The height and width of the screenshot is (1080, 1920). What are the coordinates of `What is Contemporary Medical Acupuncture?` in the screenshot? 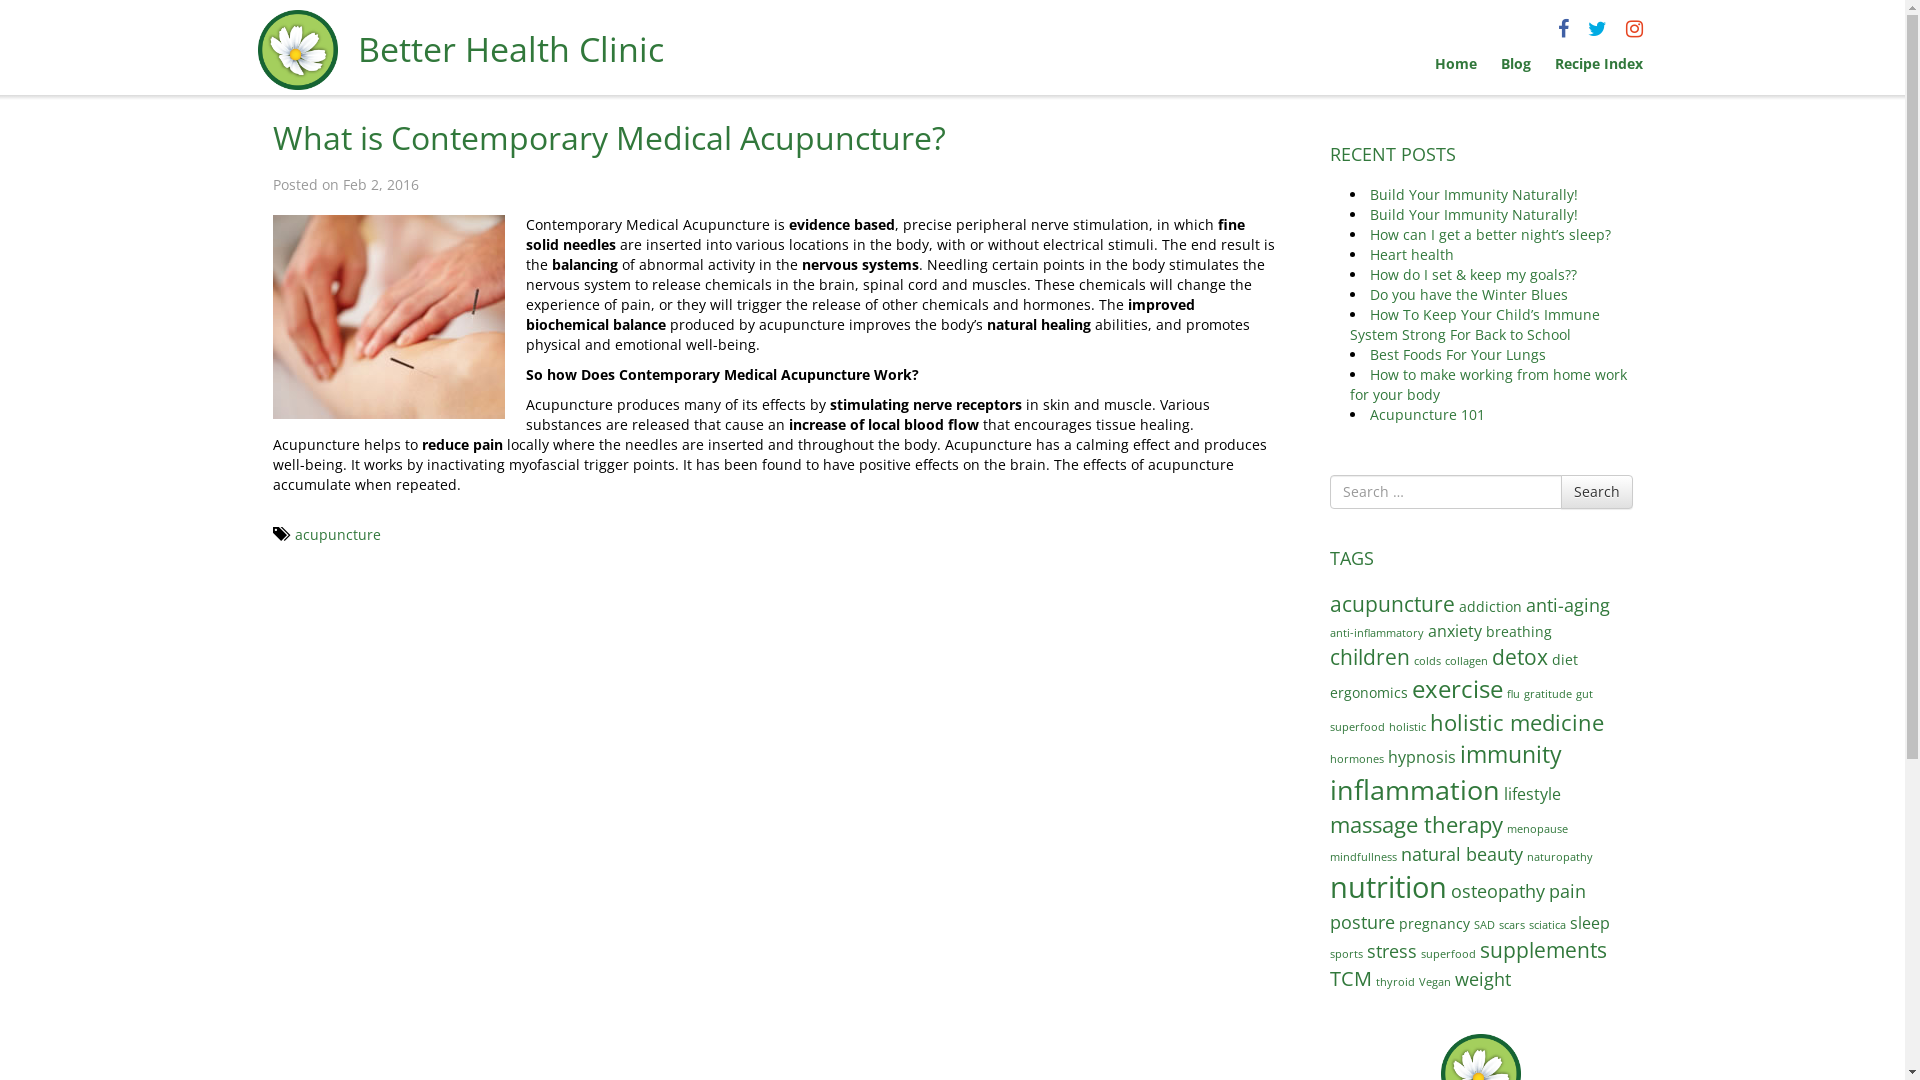 It's located at (608, 138).